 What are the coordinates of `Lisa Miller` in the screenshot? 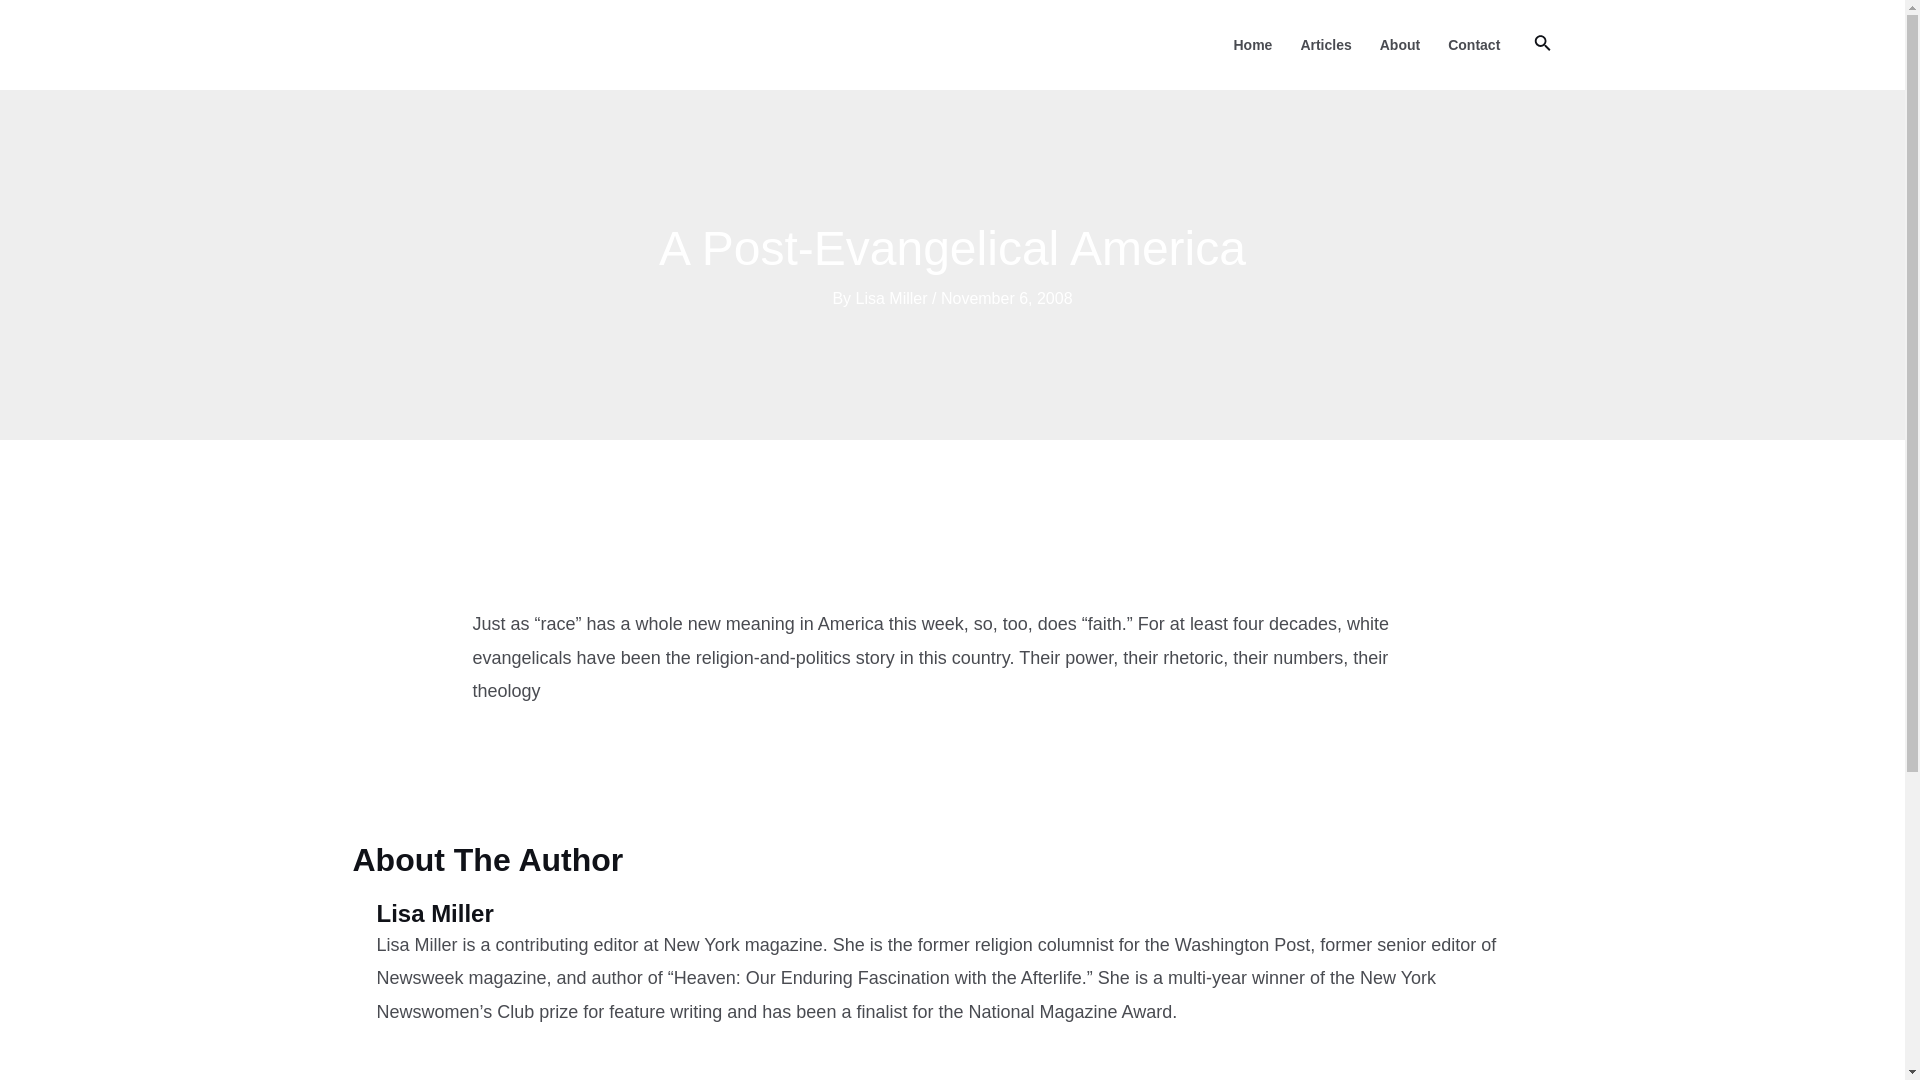 It's located at (894, 298).